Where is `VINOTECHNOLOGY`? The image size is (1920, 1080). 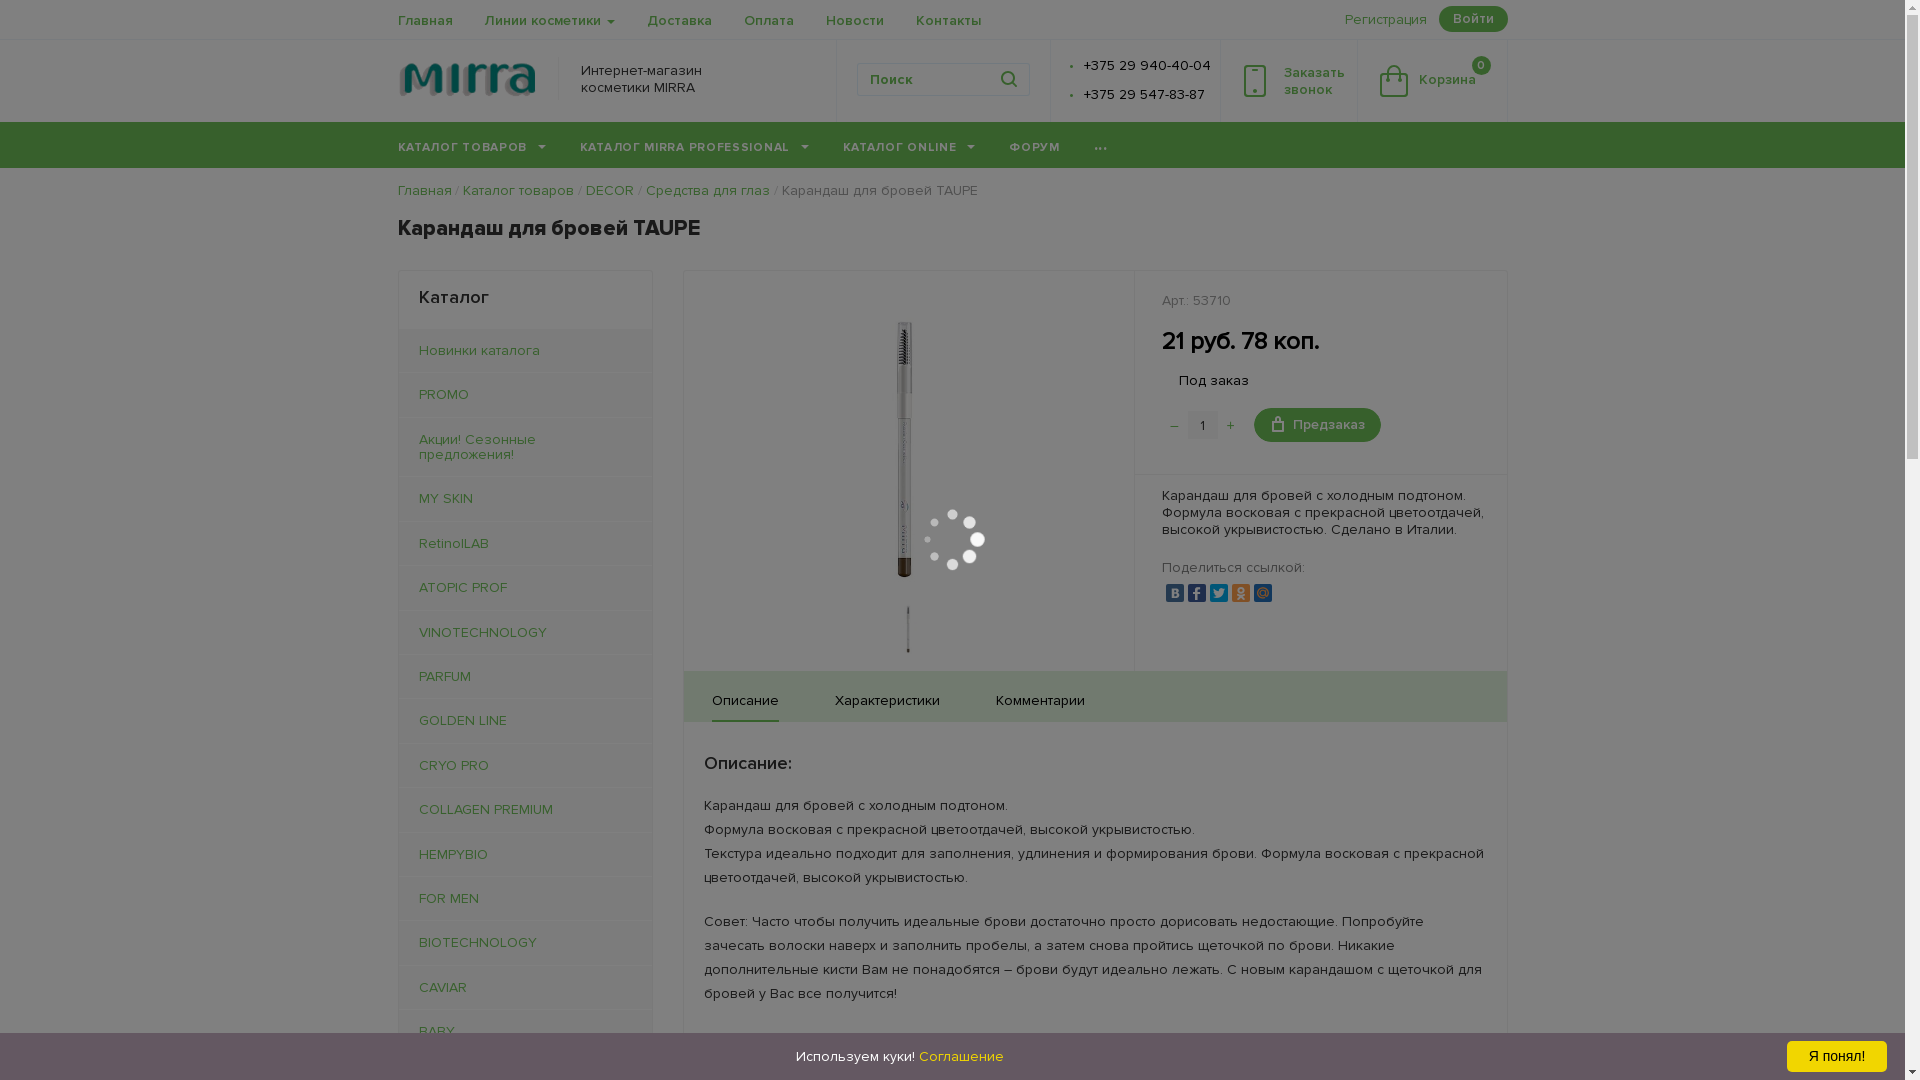 VINOTECHNOLOGY is located at coordinates (524, 632).